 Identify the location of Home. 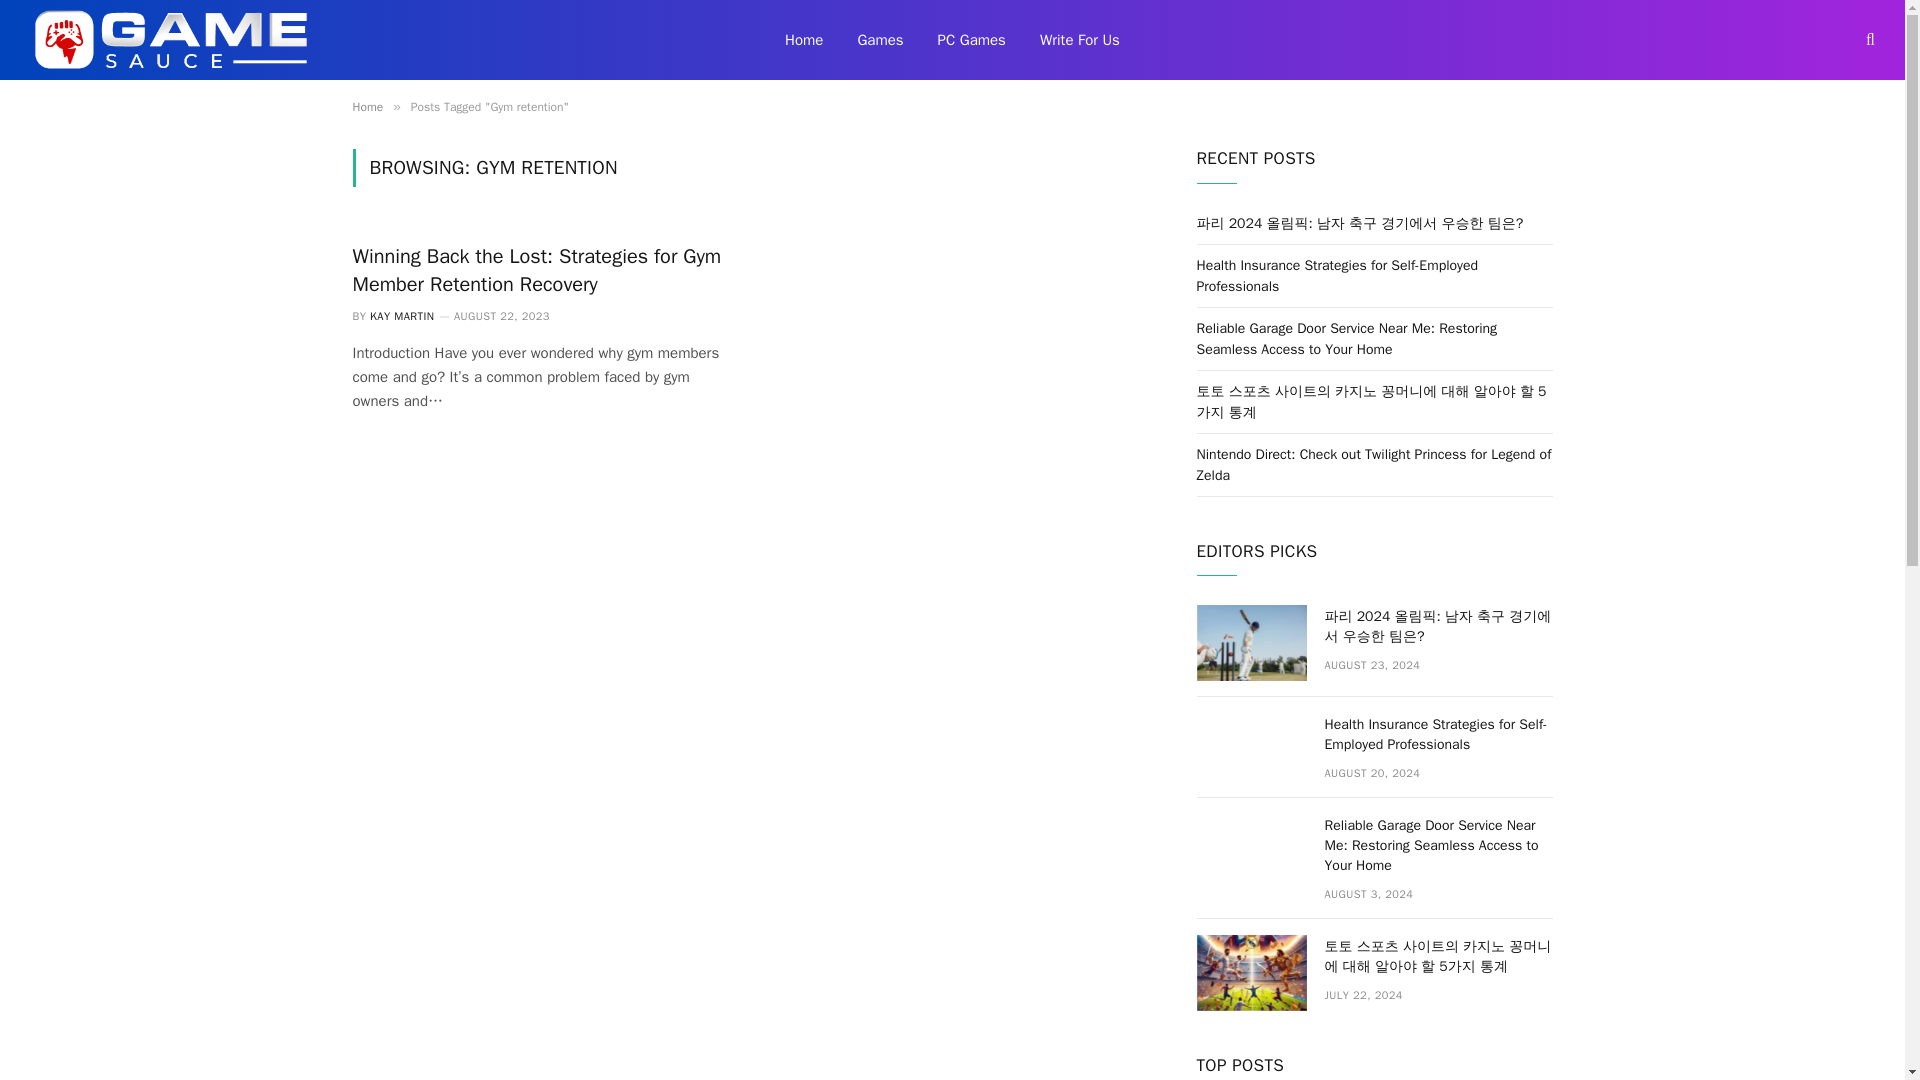
(366, 106).